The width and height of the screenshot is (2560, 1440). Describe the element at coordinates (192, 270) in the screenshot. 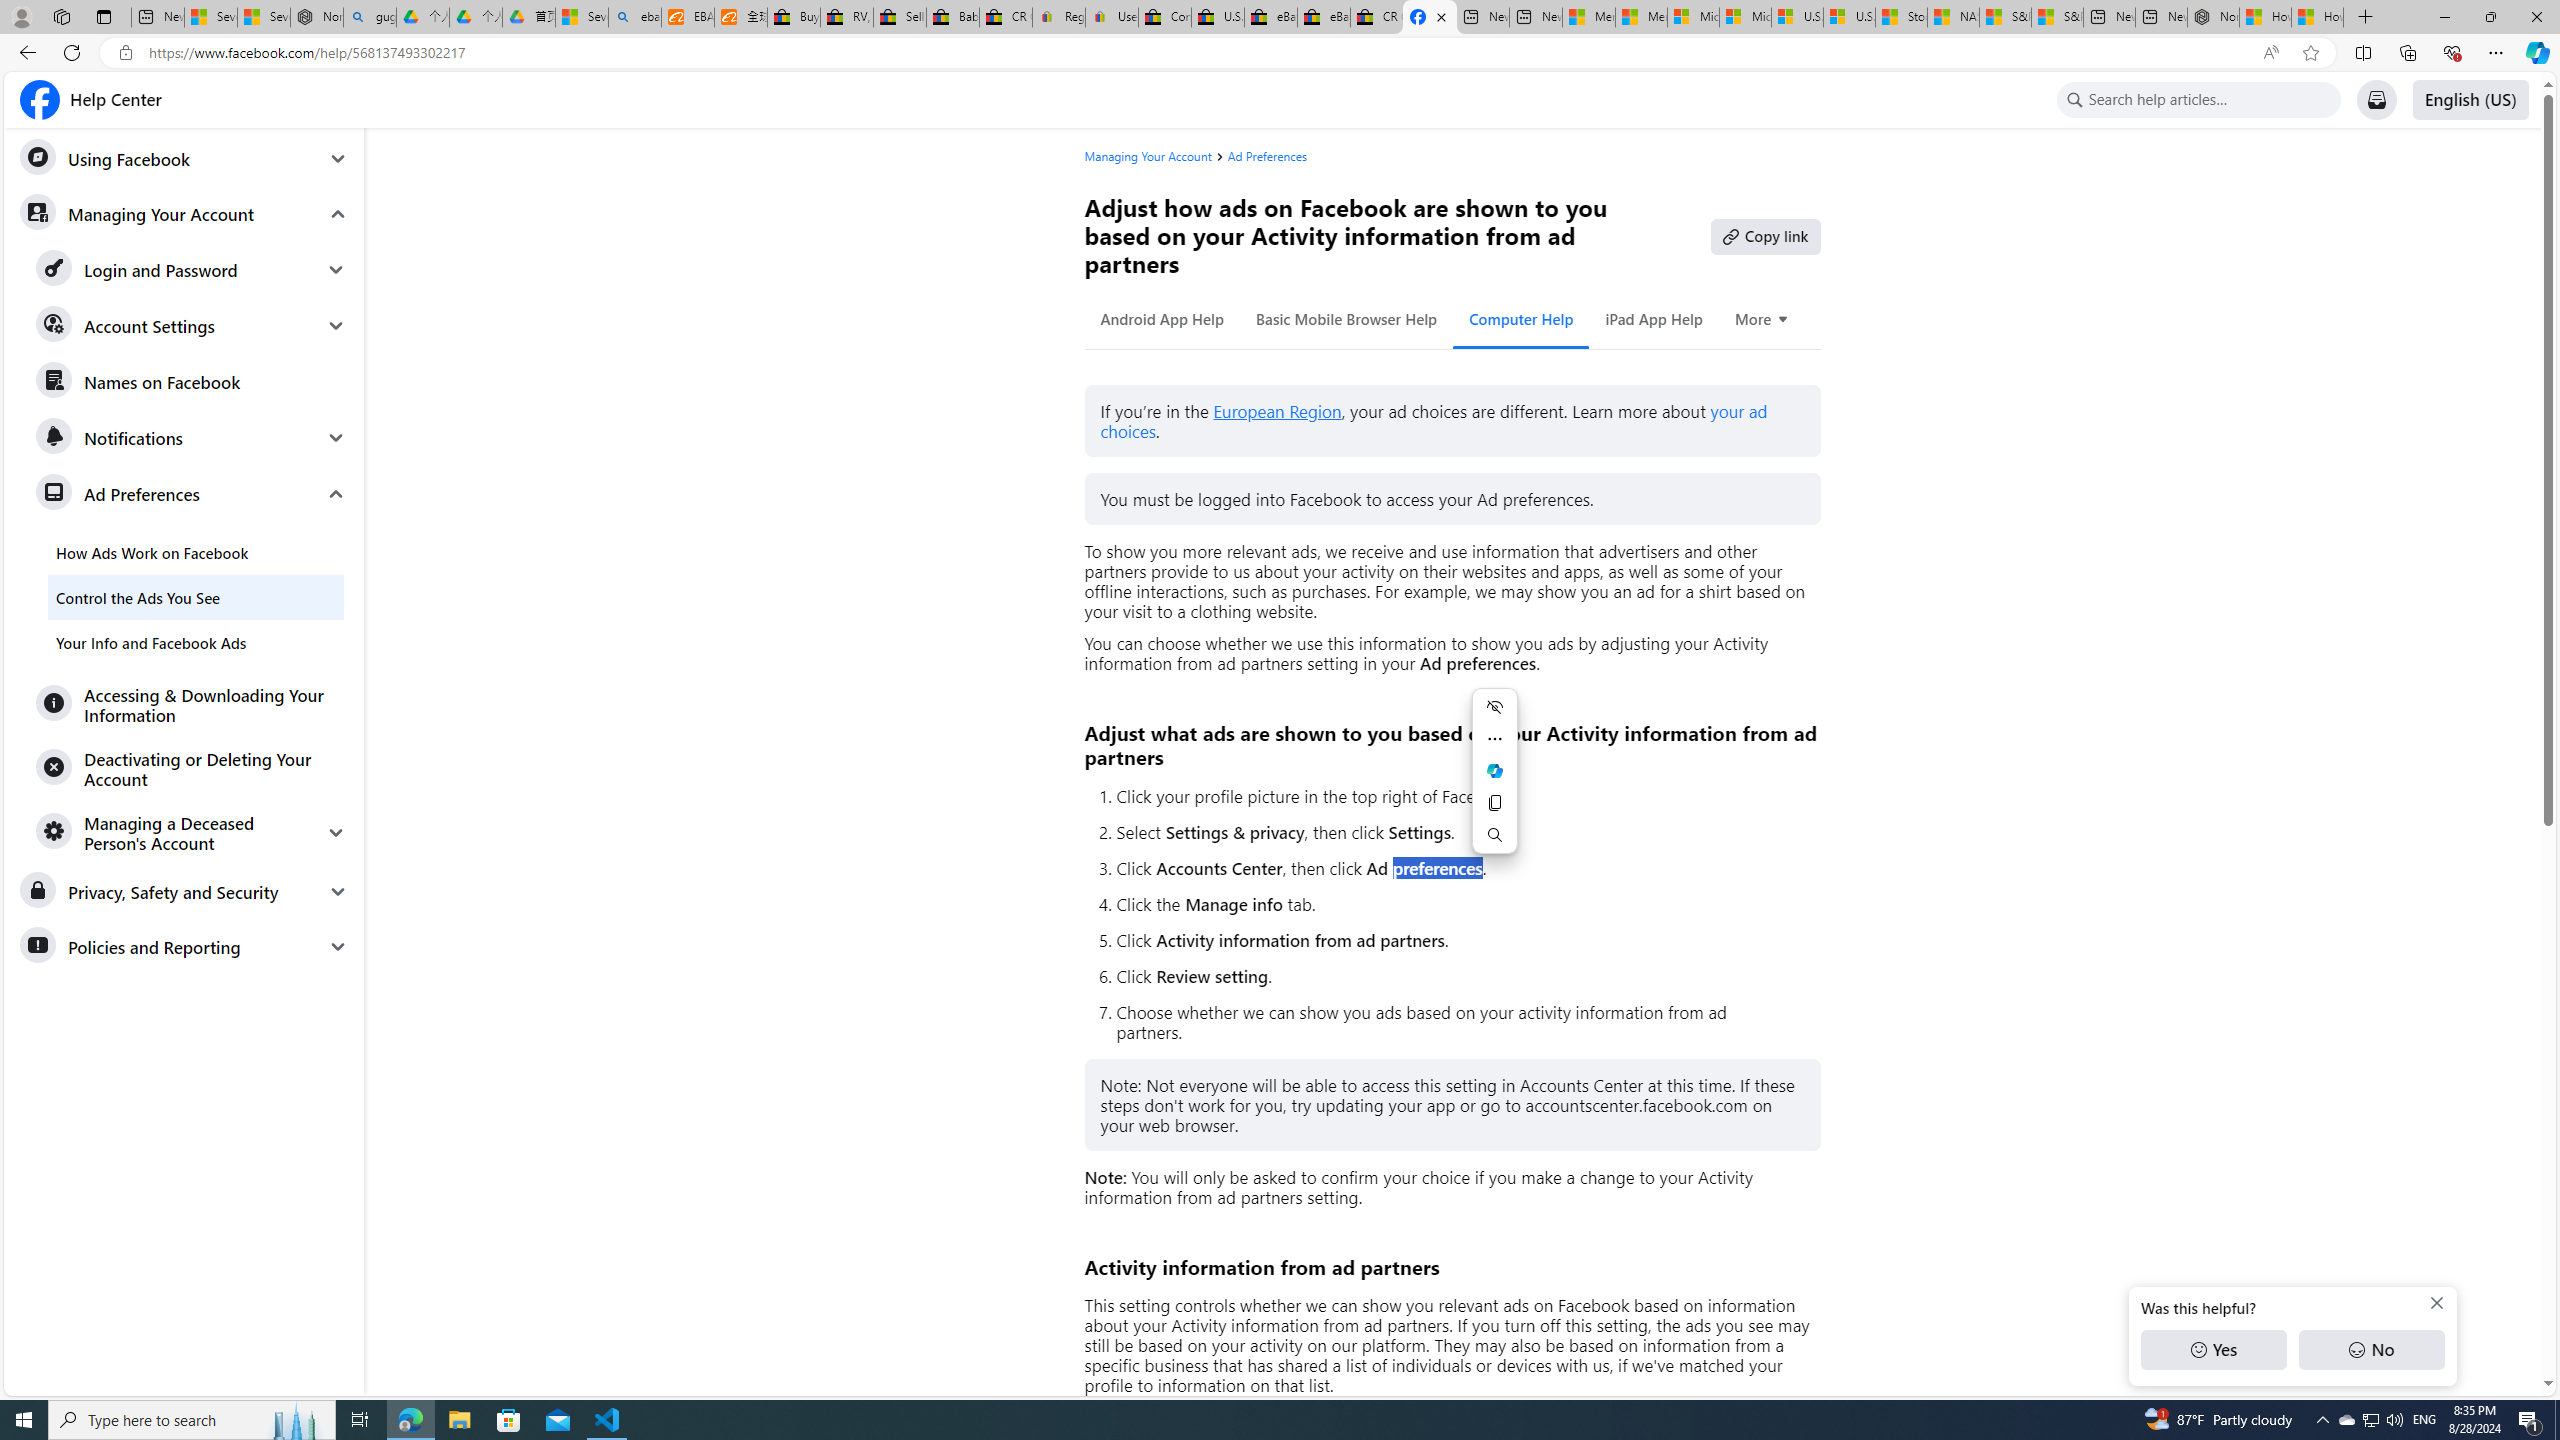

I see `Login and Password Expand` at that location.